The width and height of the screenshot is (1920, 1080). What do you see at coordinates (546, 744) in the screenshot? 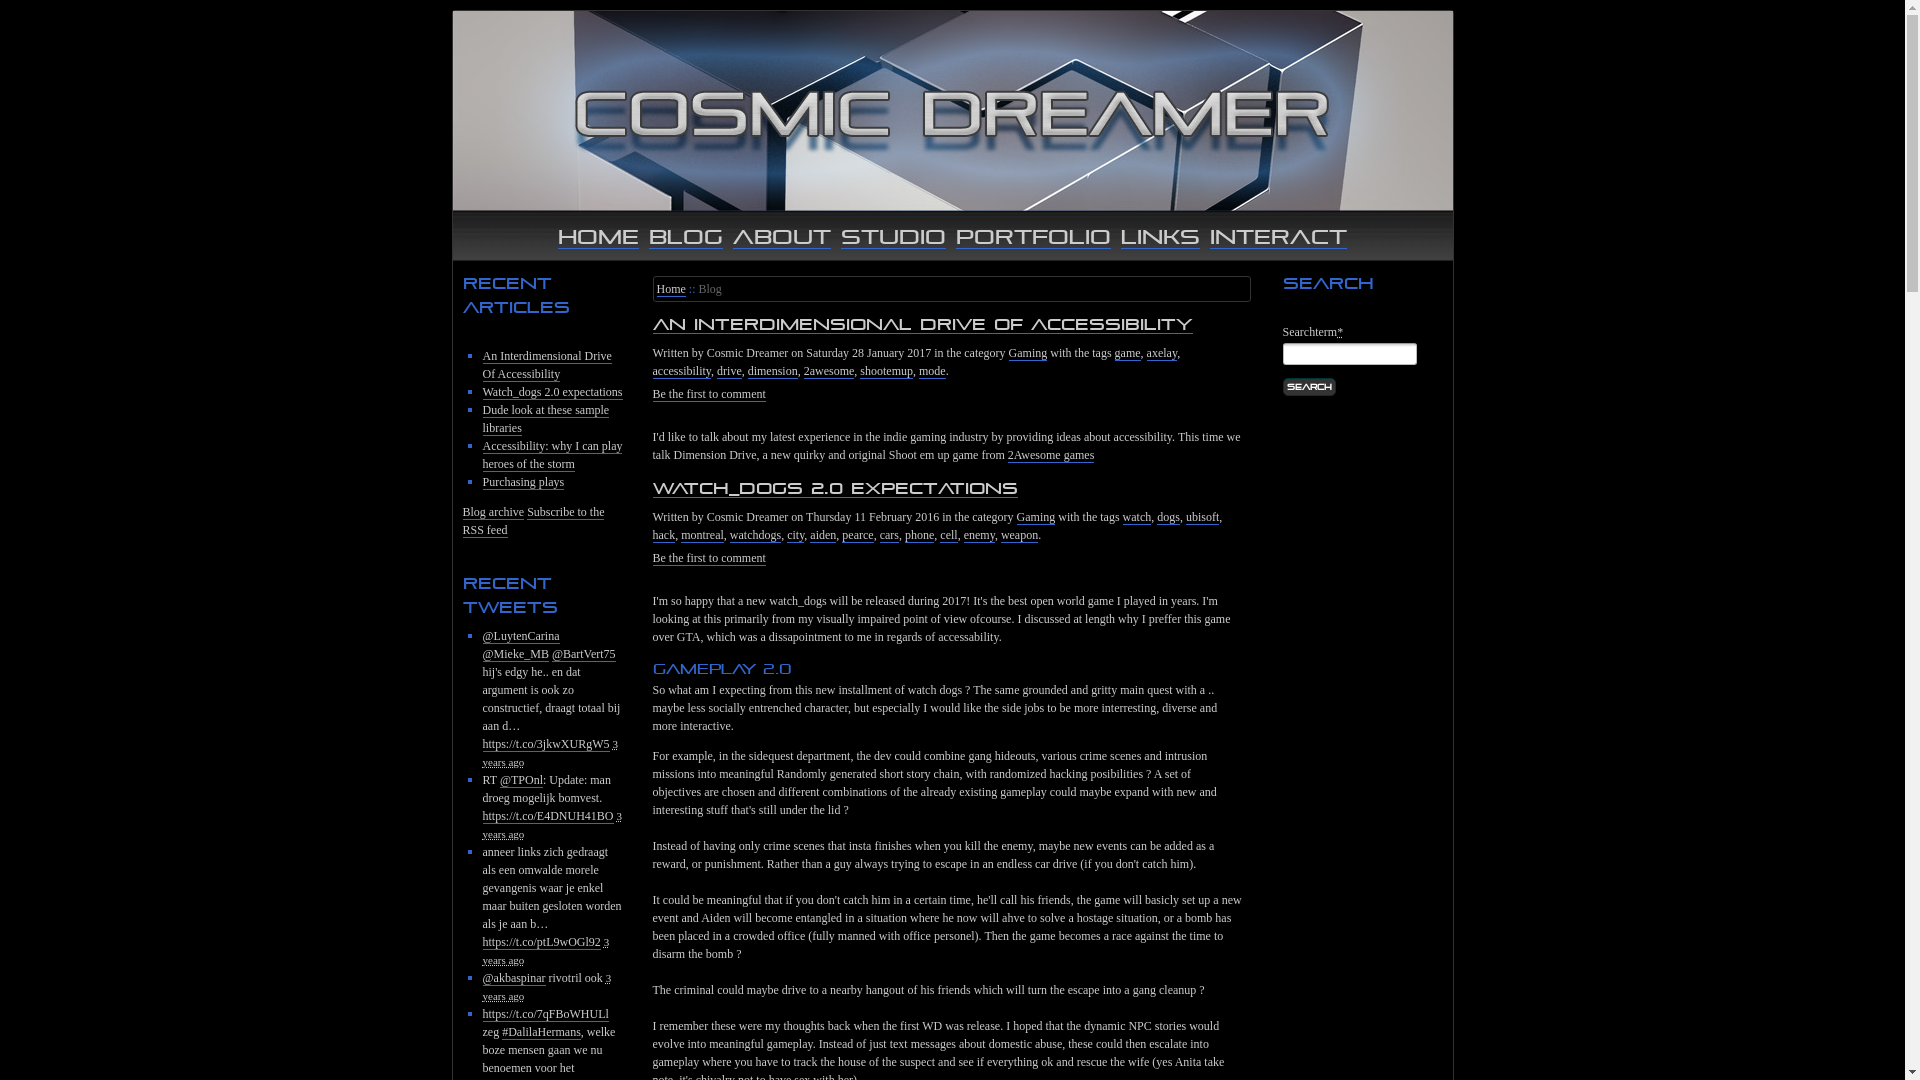
I see `https://t.co/3jkwXURgW5` at bounding box center [546, 744].